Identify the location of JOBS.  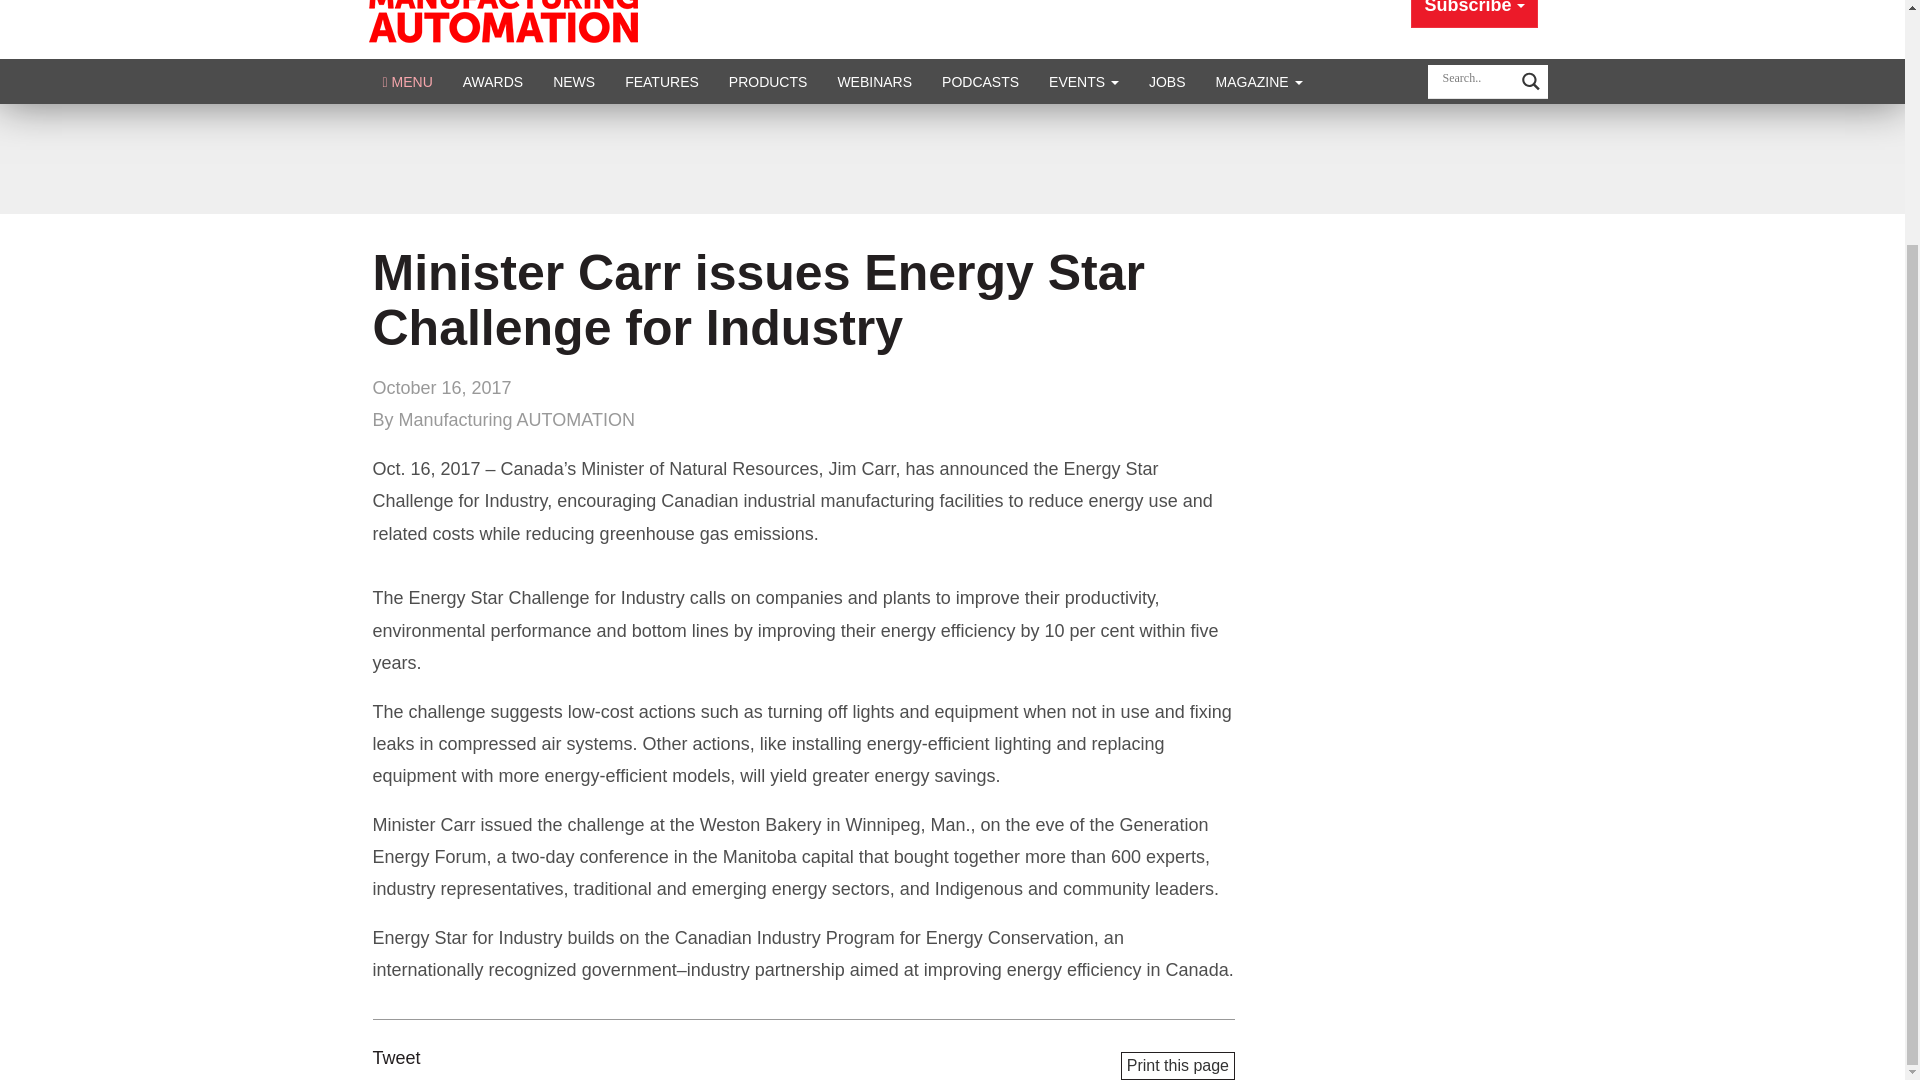
(1168, 81).